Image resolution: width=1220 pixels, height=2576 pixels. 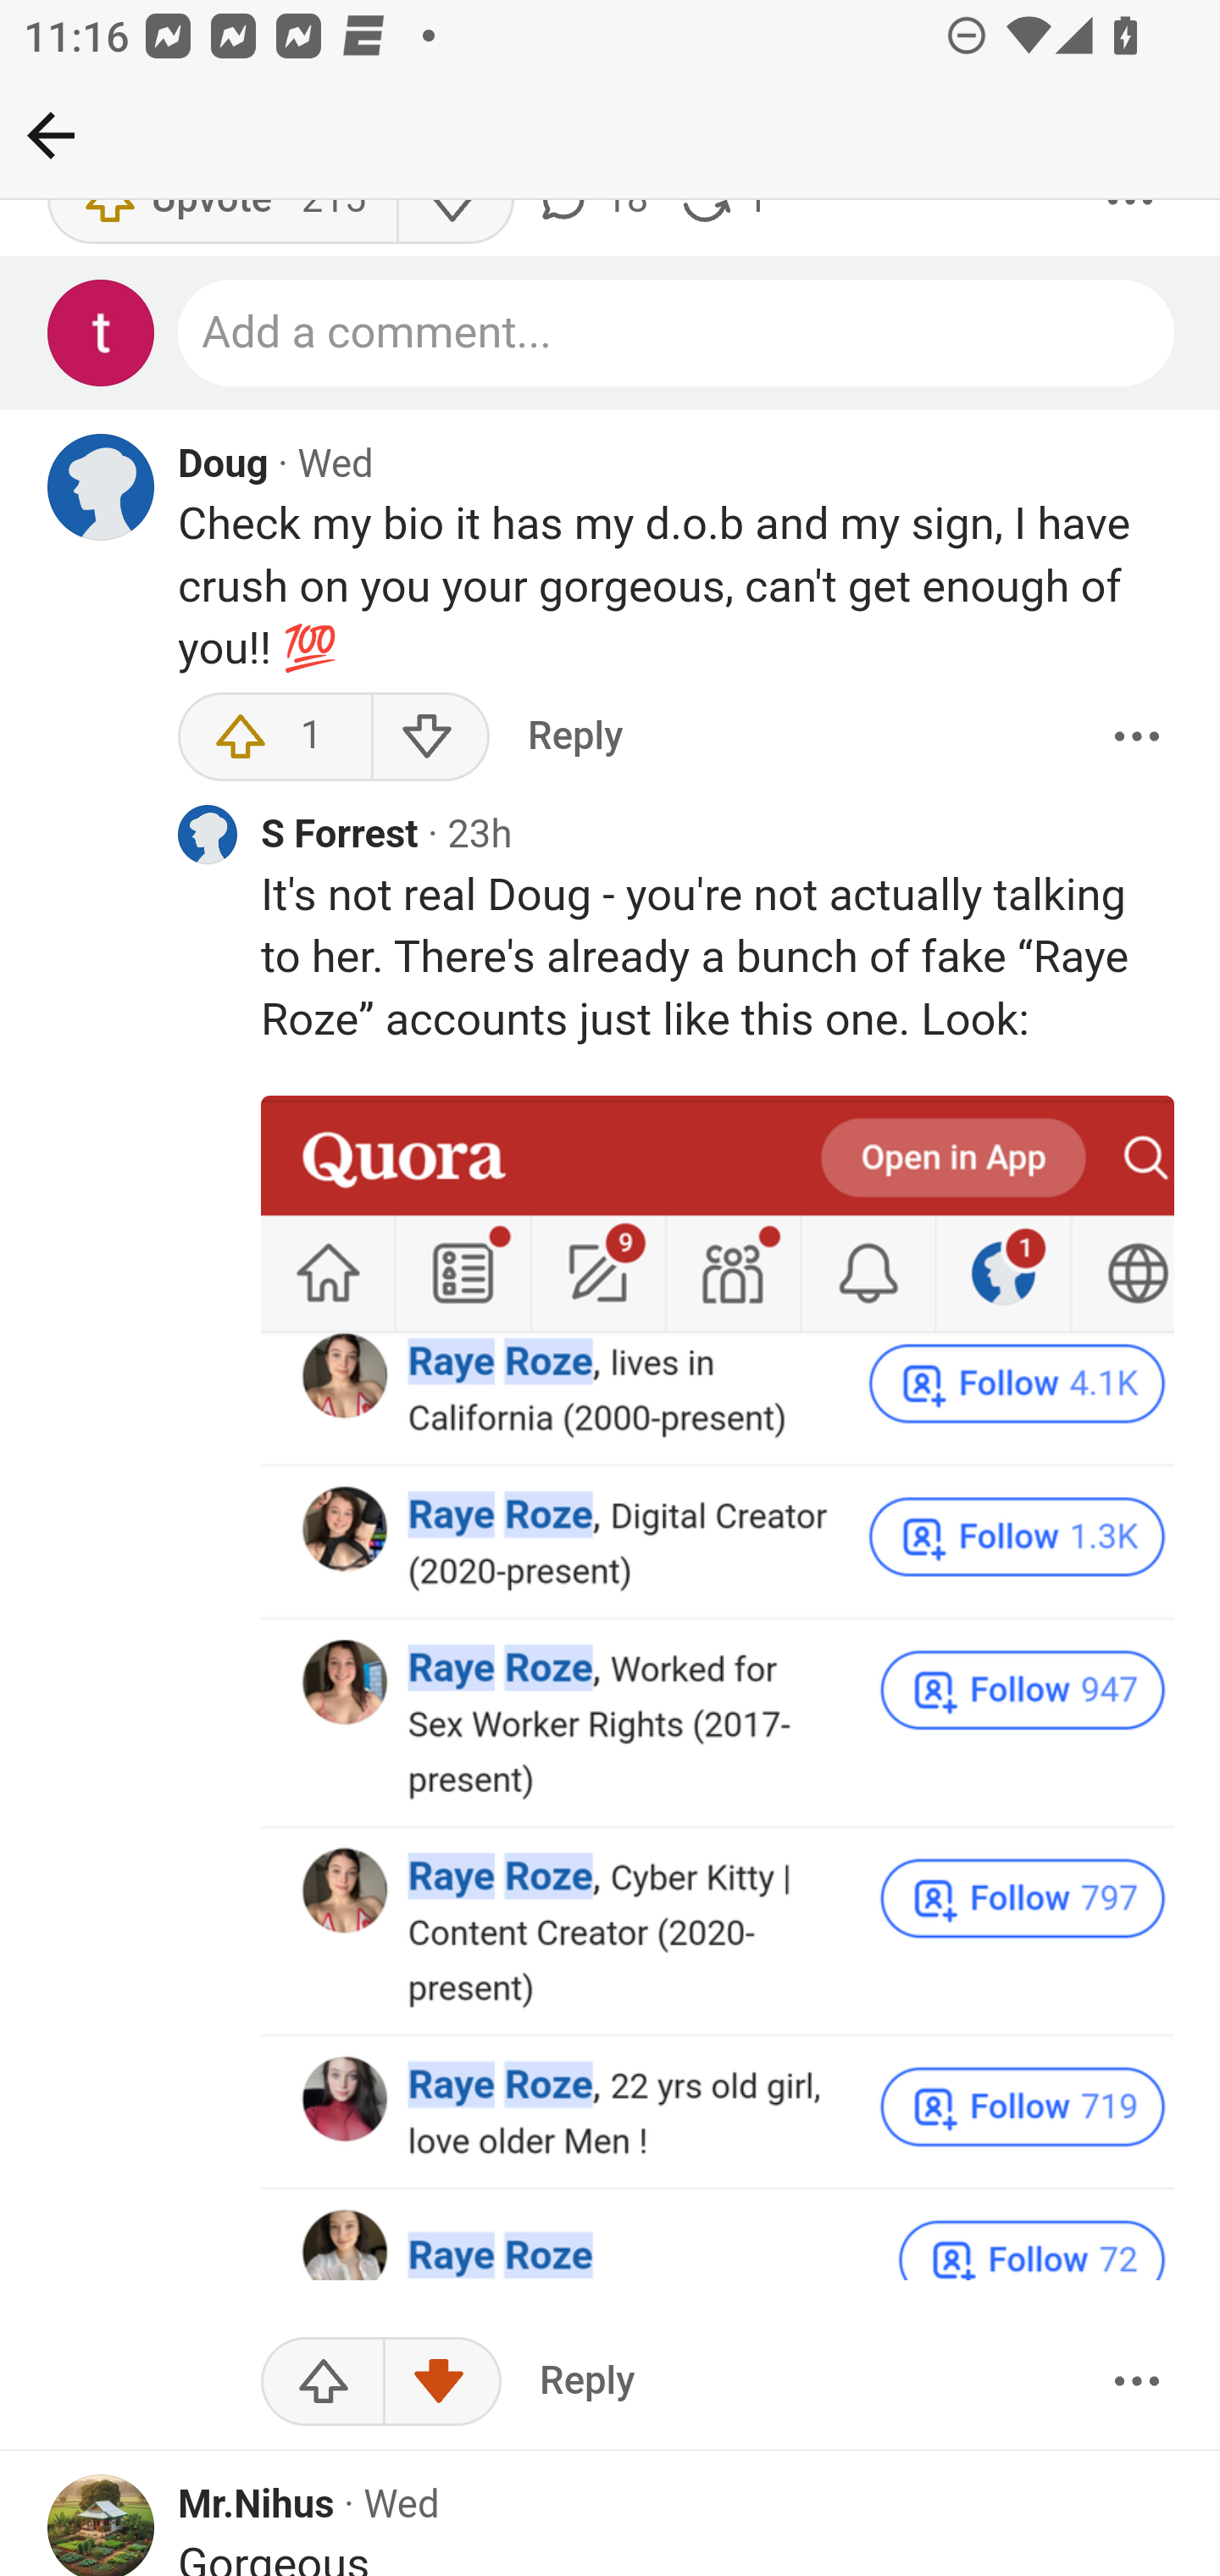 What do you see at coordinates (678, 336) in the screenshot?
I see `Add a comment...` at bounding box center [678, 336].